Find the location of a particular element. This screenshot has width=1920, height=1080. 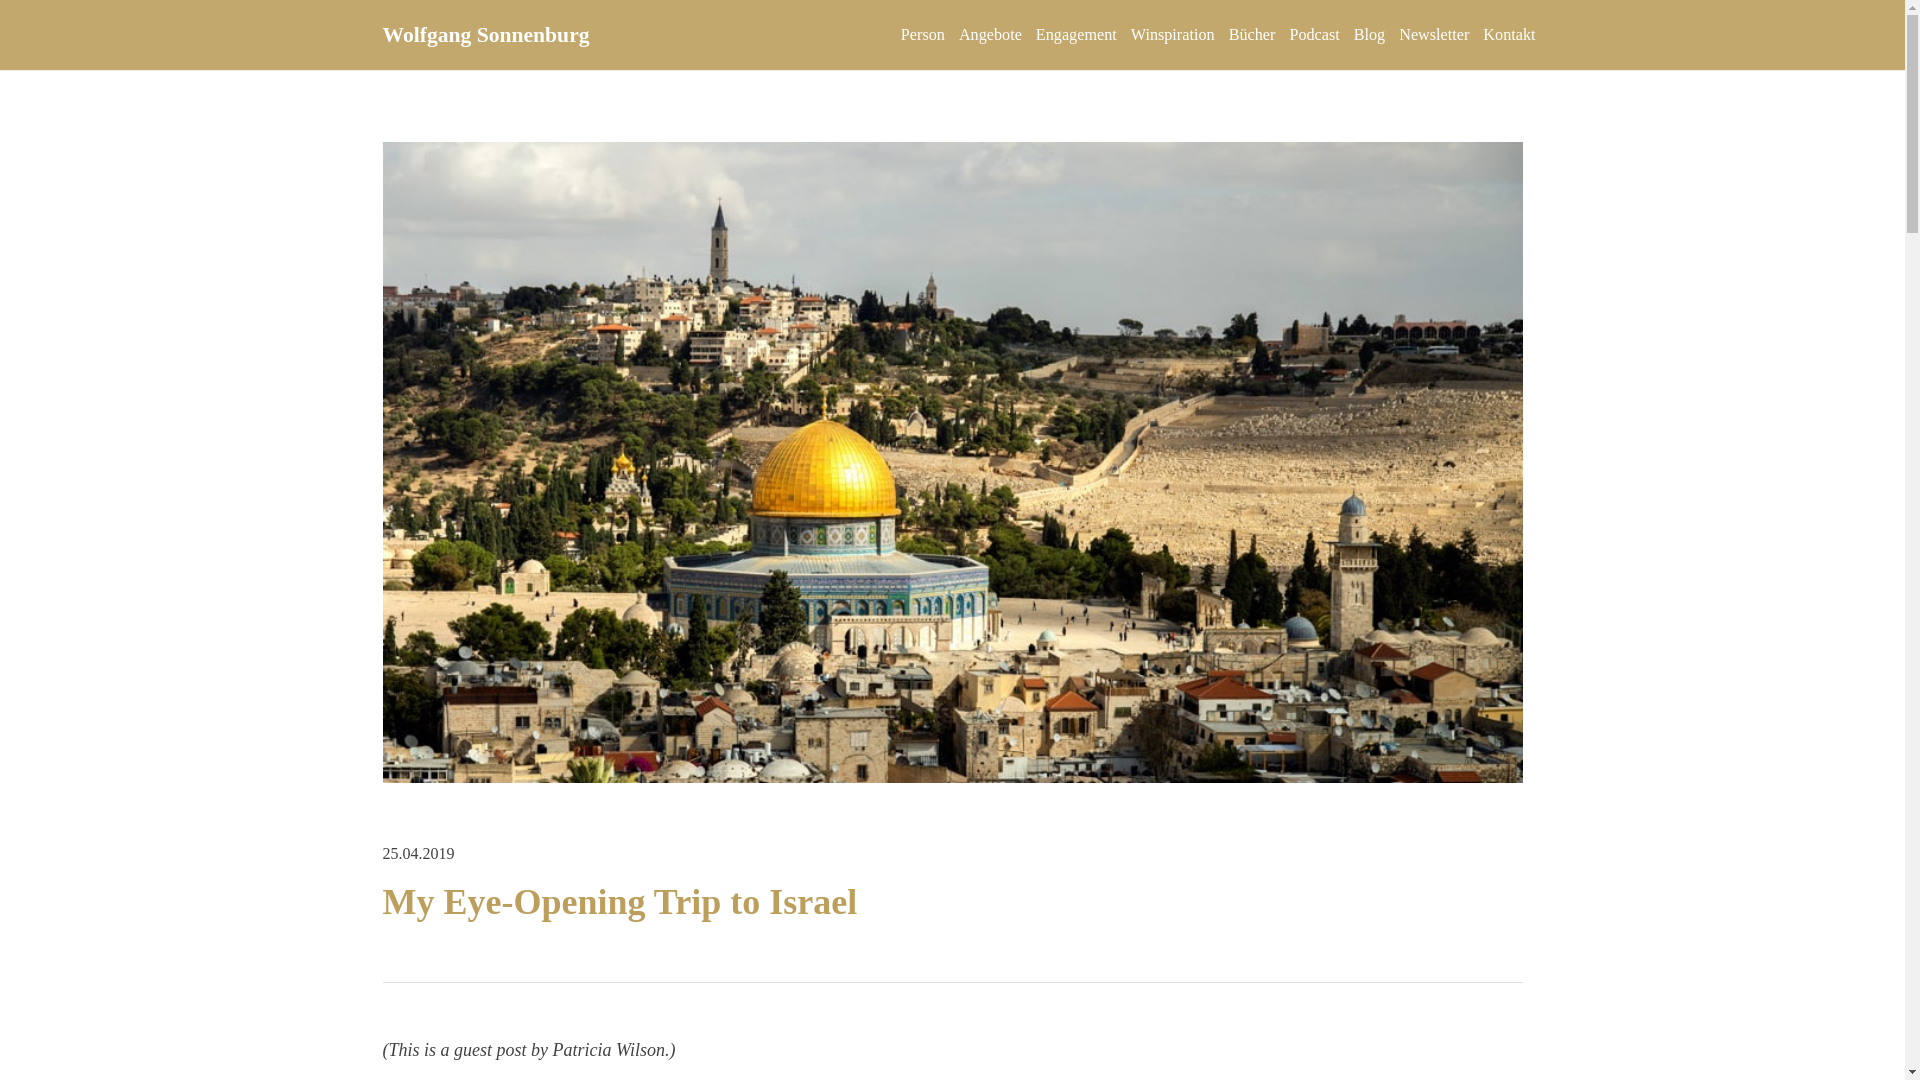

Podcast is located at coordinates (1314, 35).